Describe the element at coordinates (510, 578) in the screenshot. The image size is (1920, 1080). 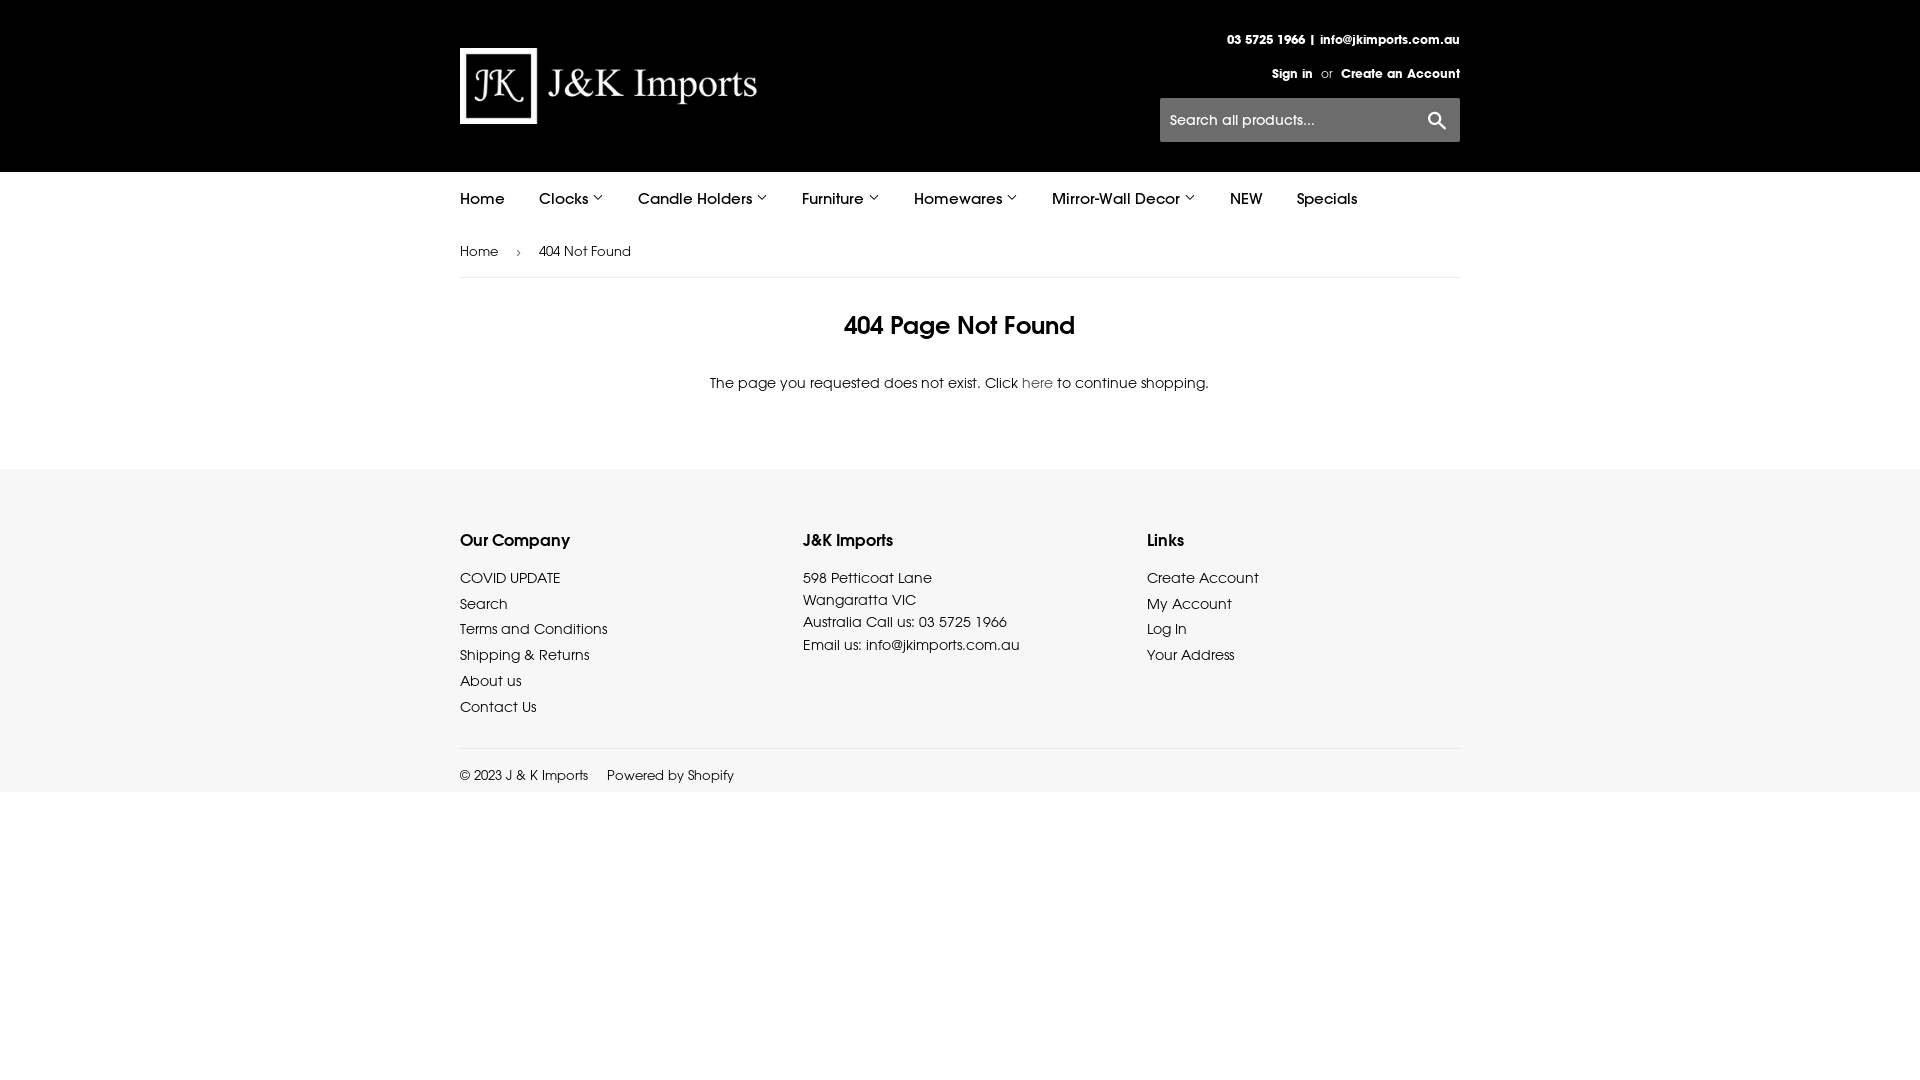
I see `COVID UPDATE` at that location.